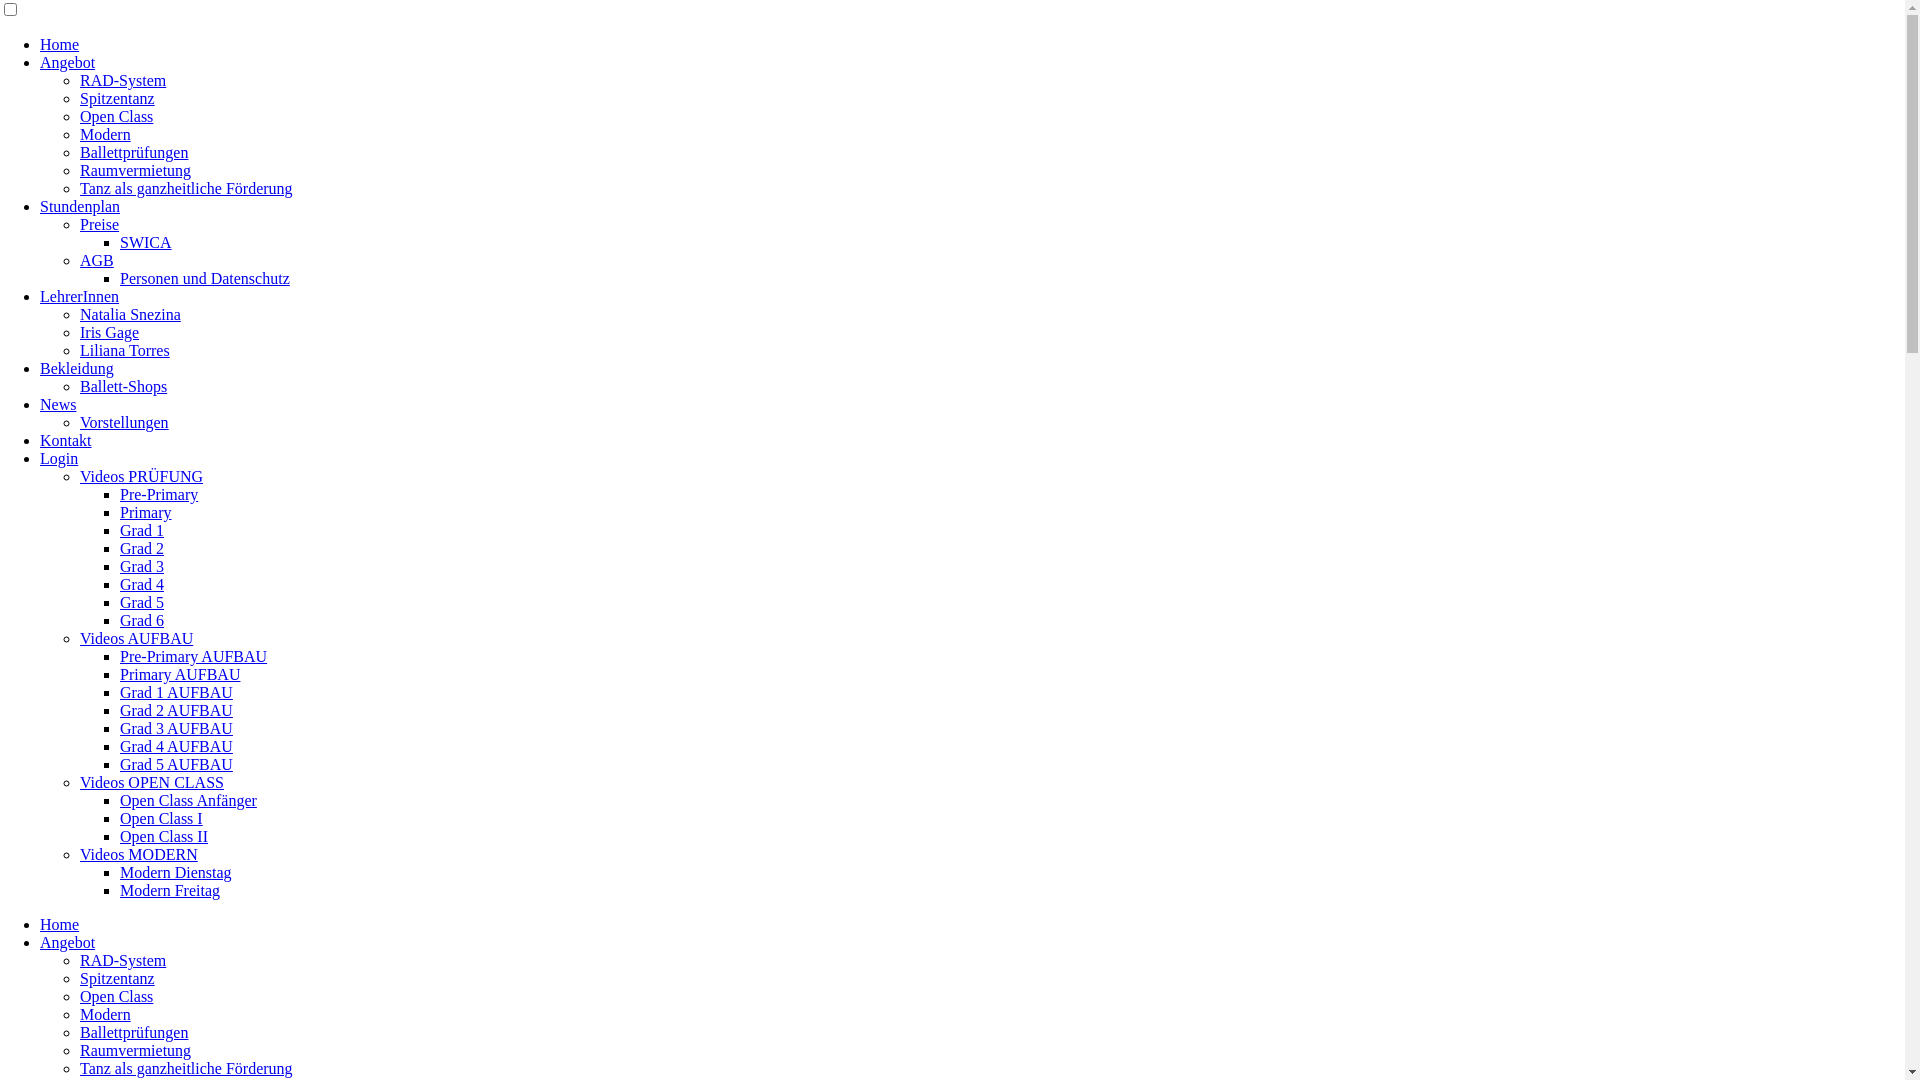  Describe the element at coordinates (118, 978) in the screenshot. I see `Spitzentanz` at that location.